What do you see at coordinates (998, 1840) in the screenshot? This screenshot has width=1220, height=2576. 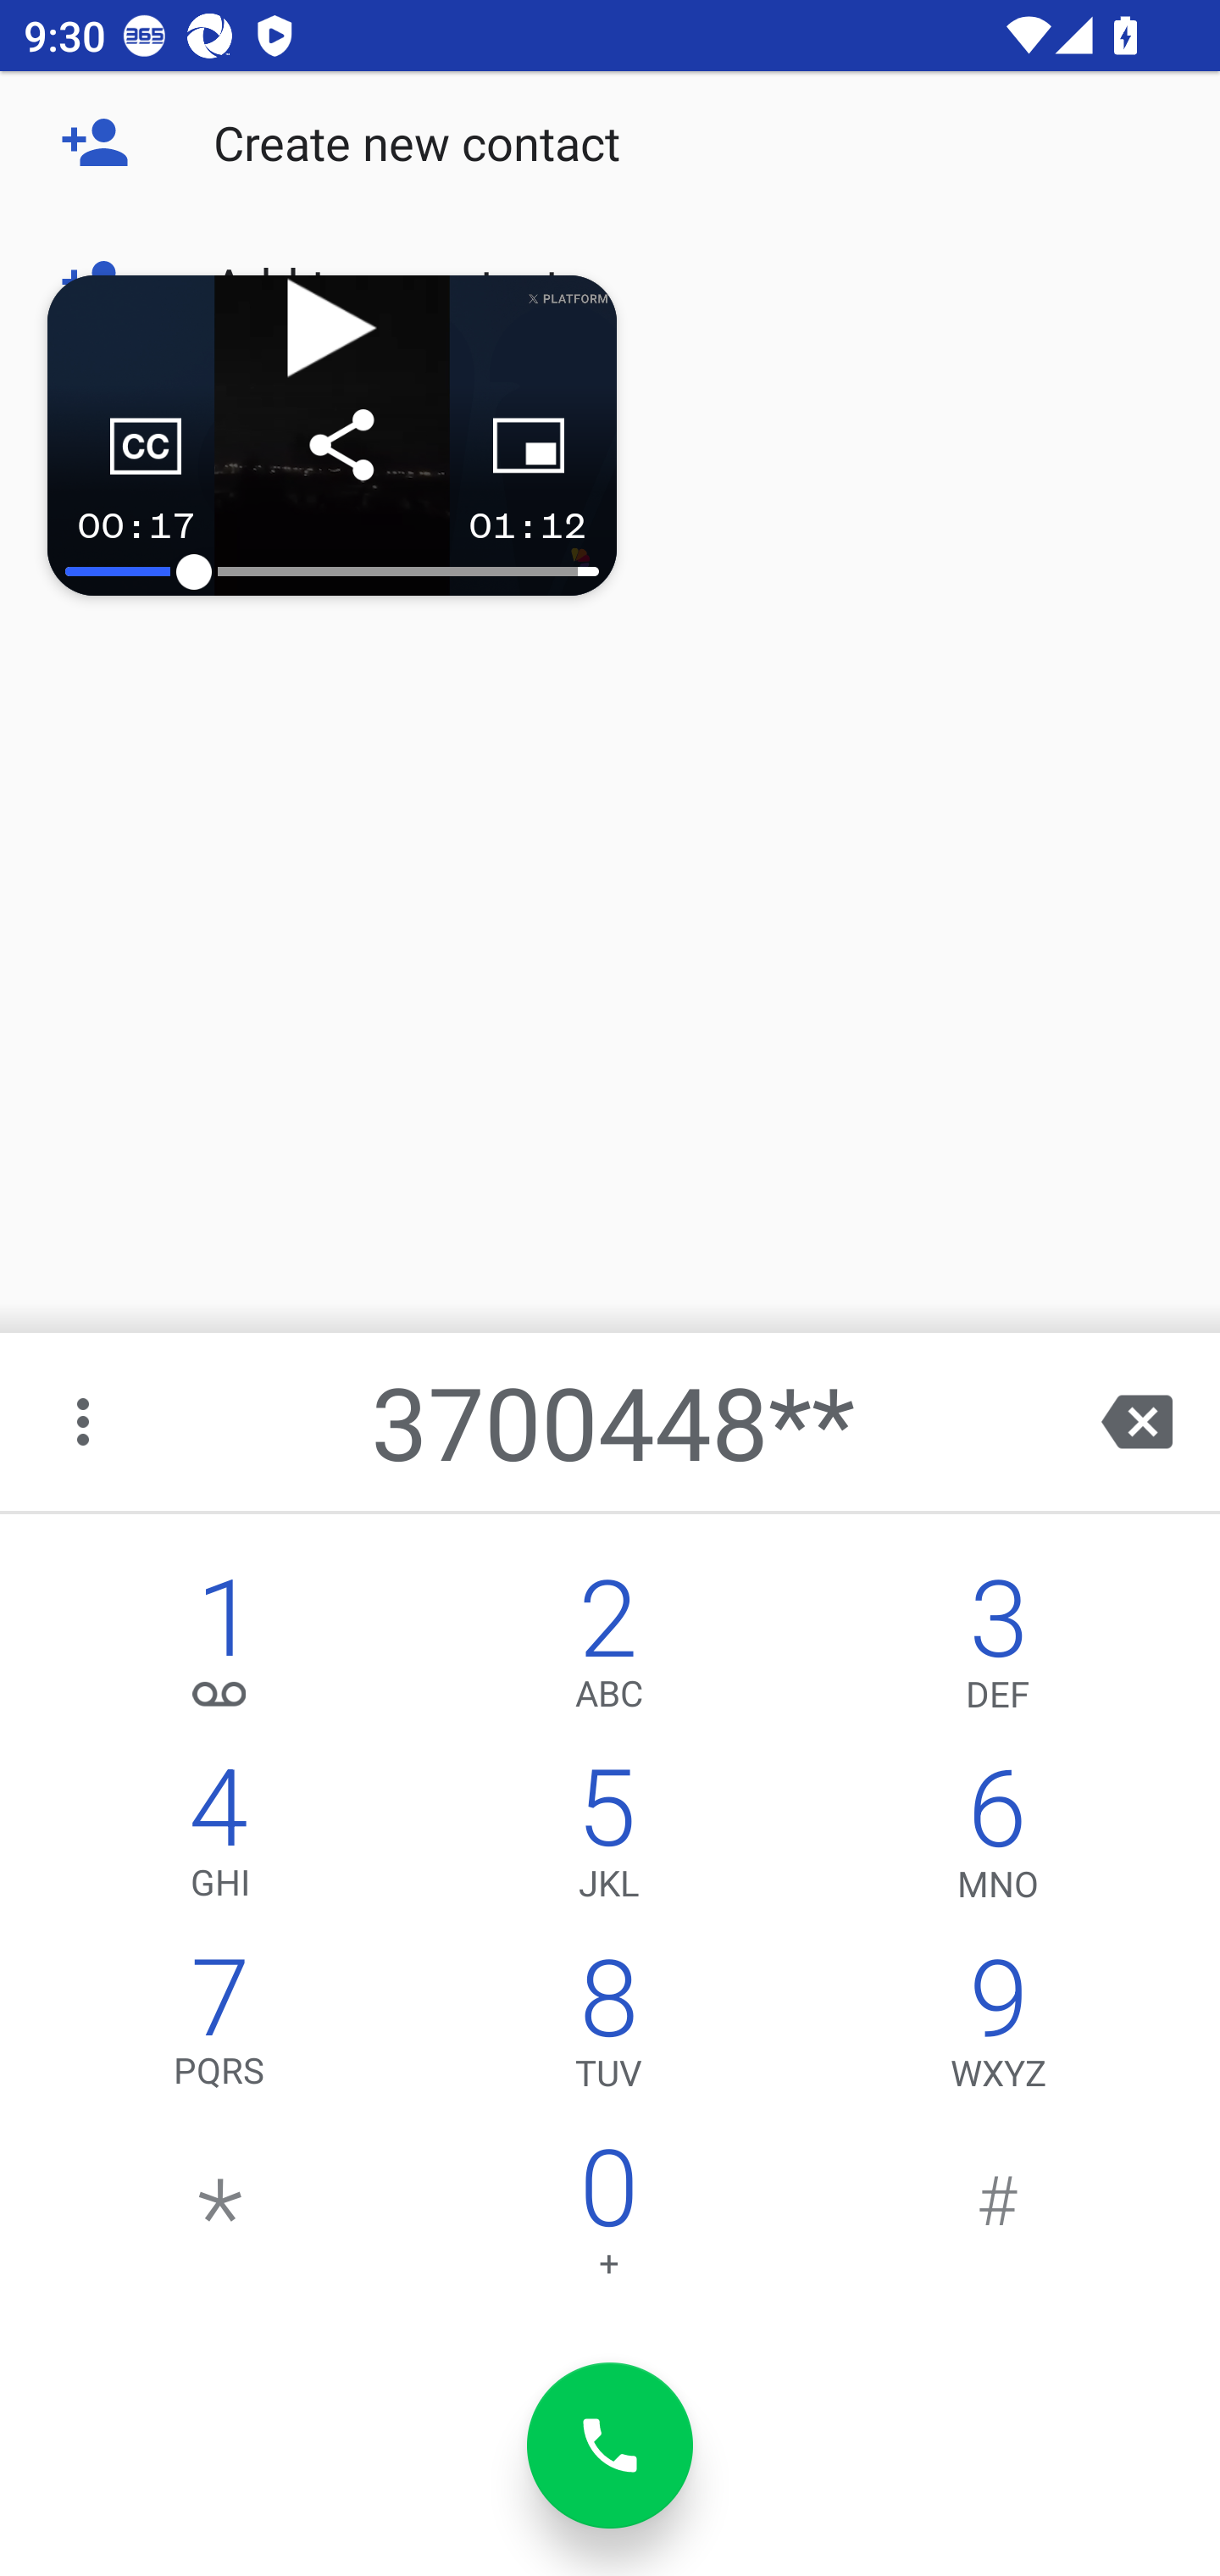 I see `6,MNO 6 MNO` at bounding box center [998, 1840].